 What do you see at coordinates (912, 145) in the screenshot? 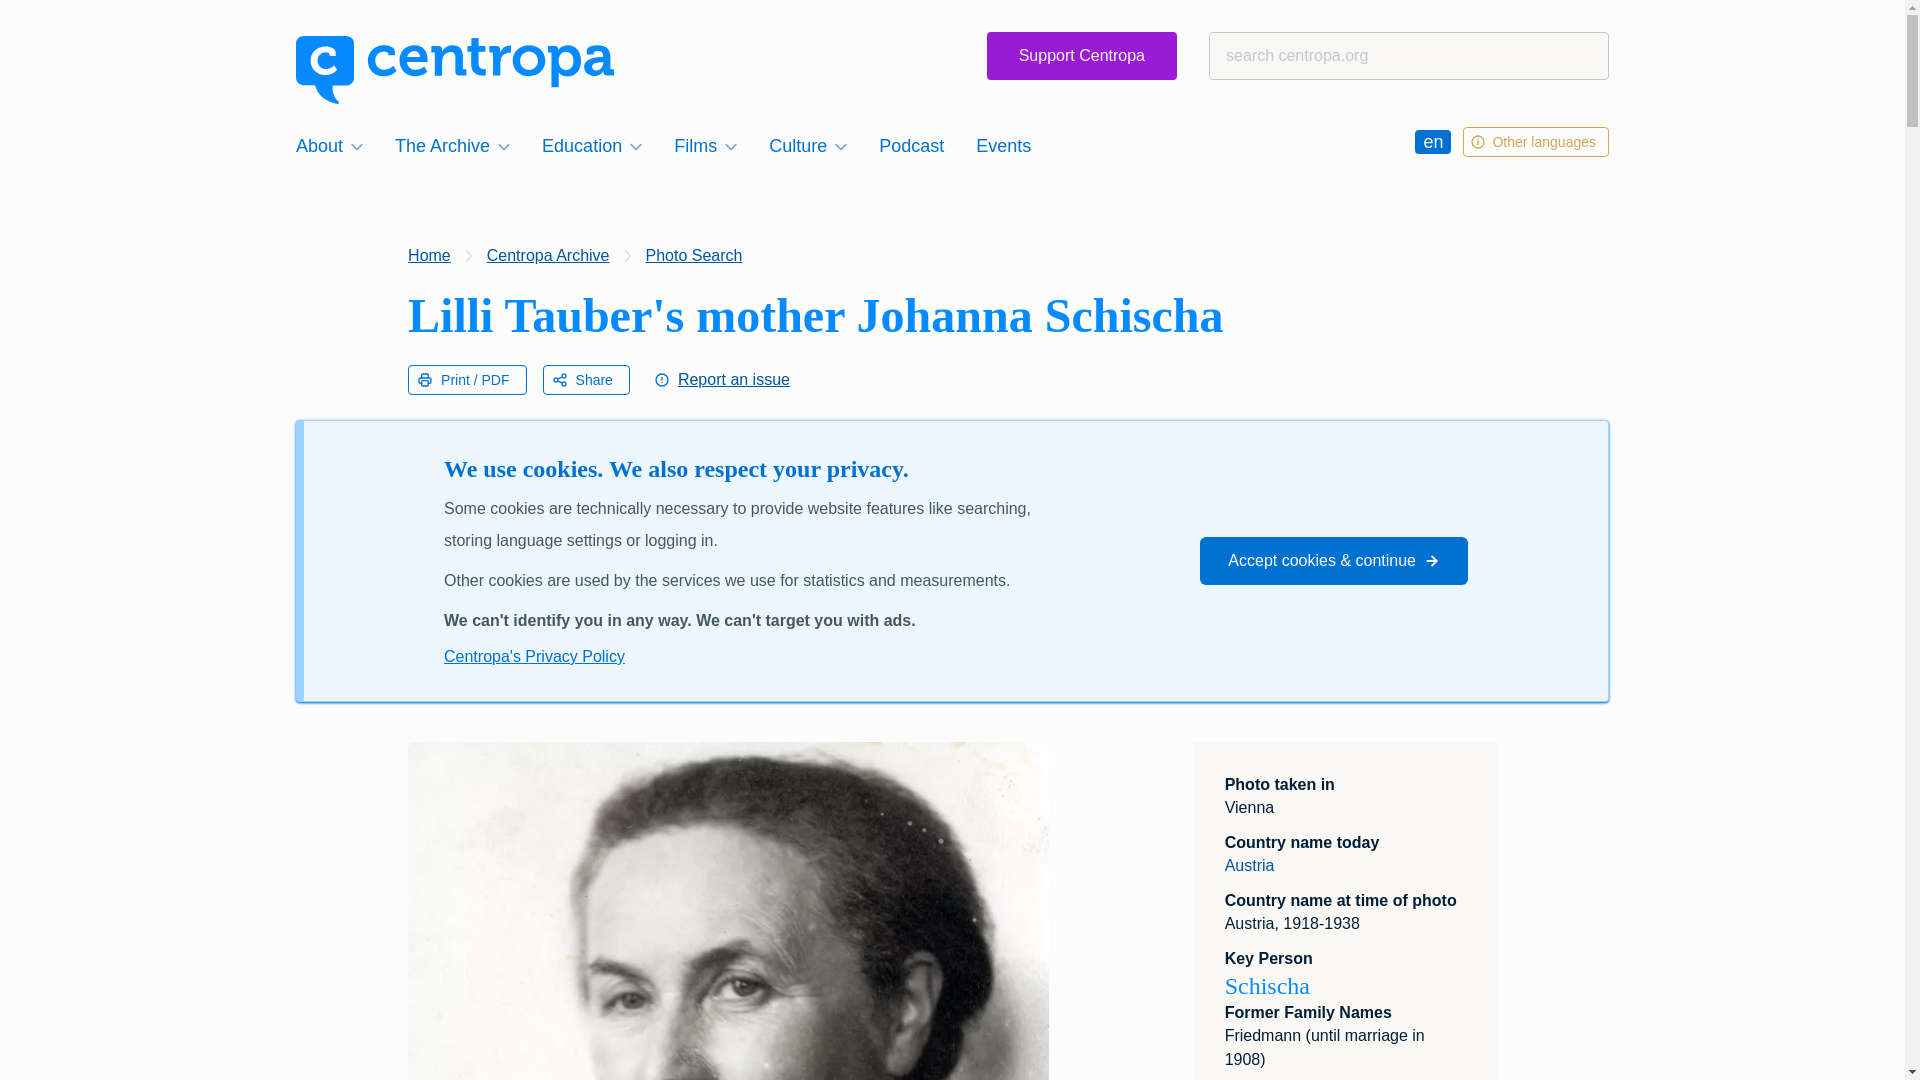
I see `Podcast` at bounding box center [912, 145].